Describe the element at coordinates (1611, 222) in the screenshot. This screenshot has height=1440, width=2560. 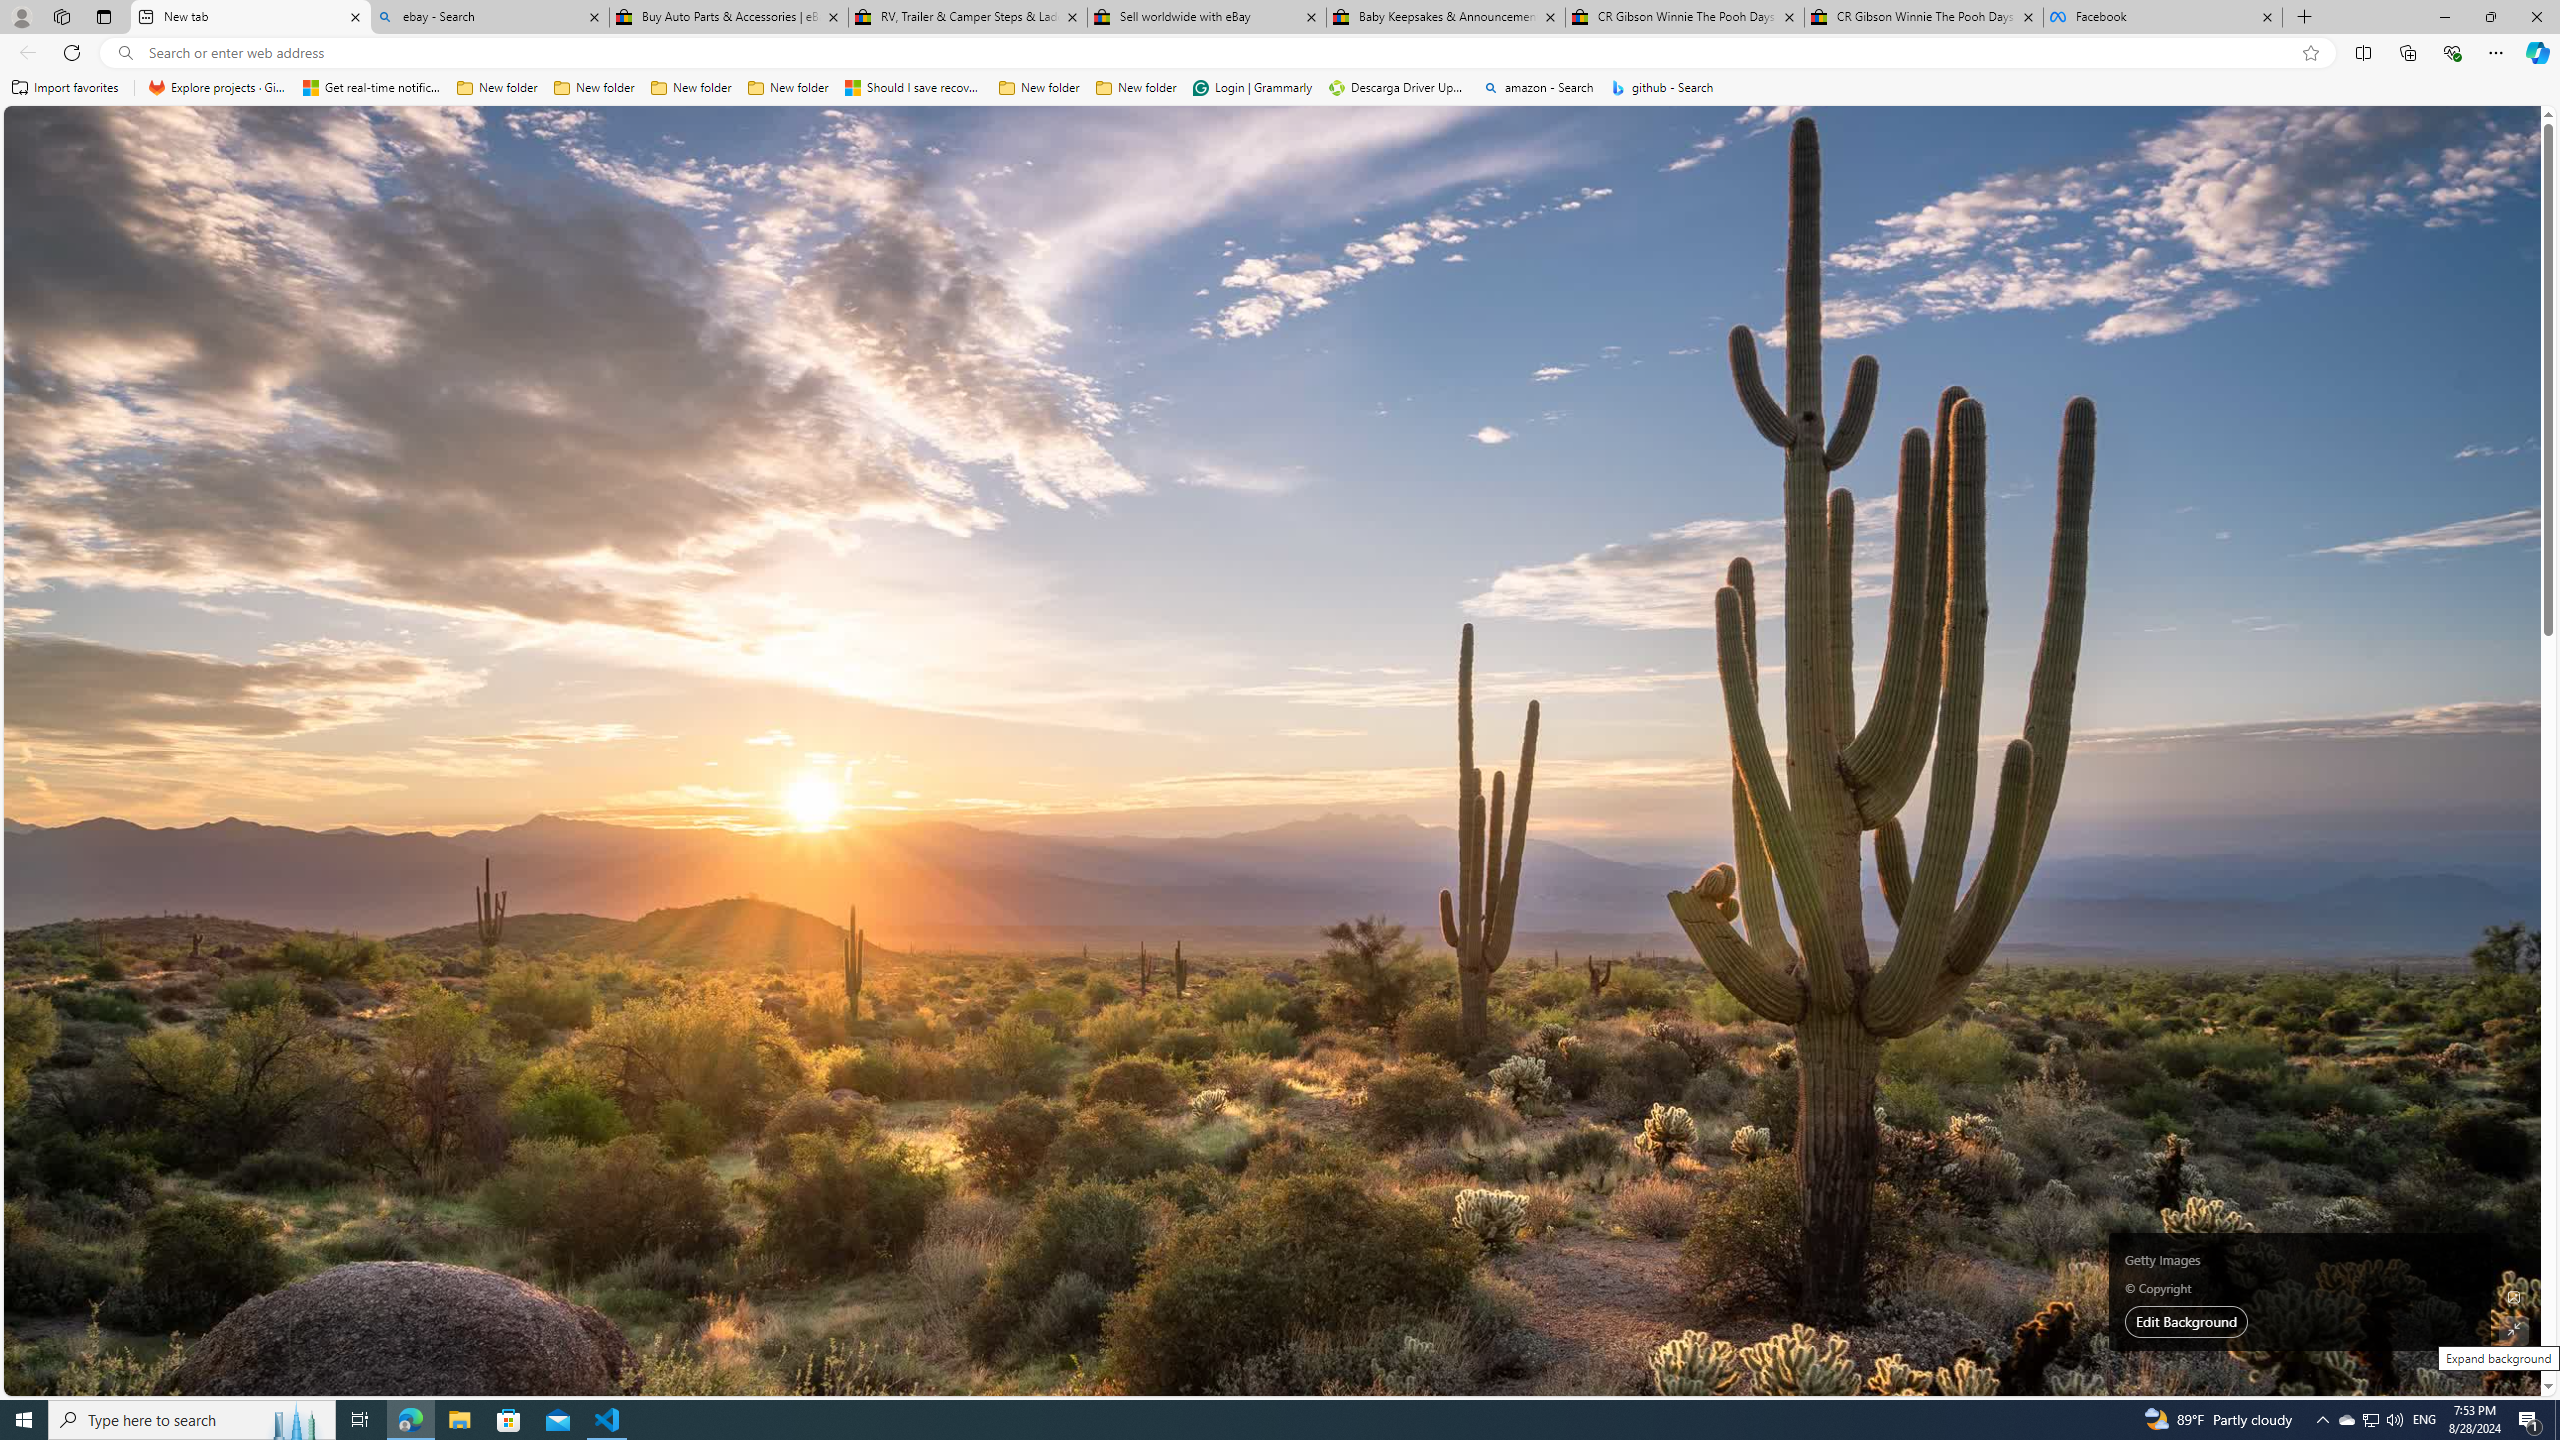
I see `Add a site` at that location.